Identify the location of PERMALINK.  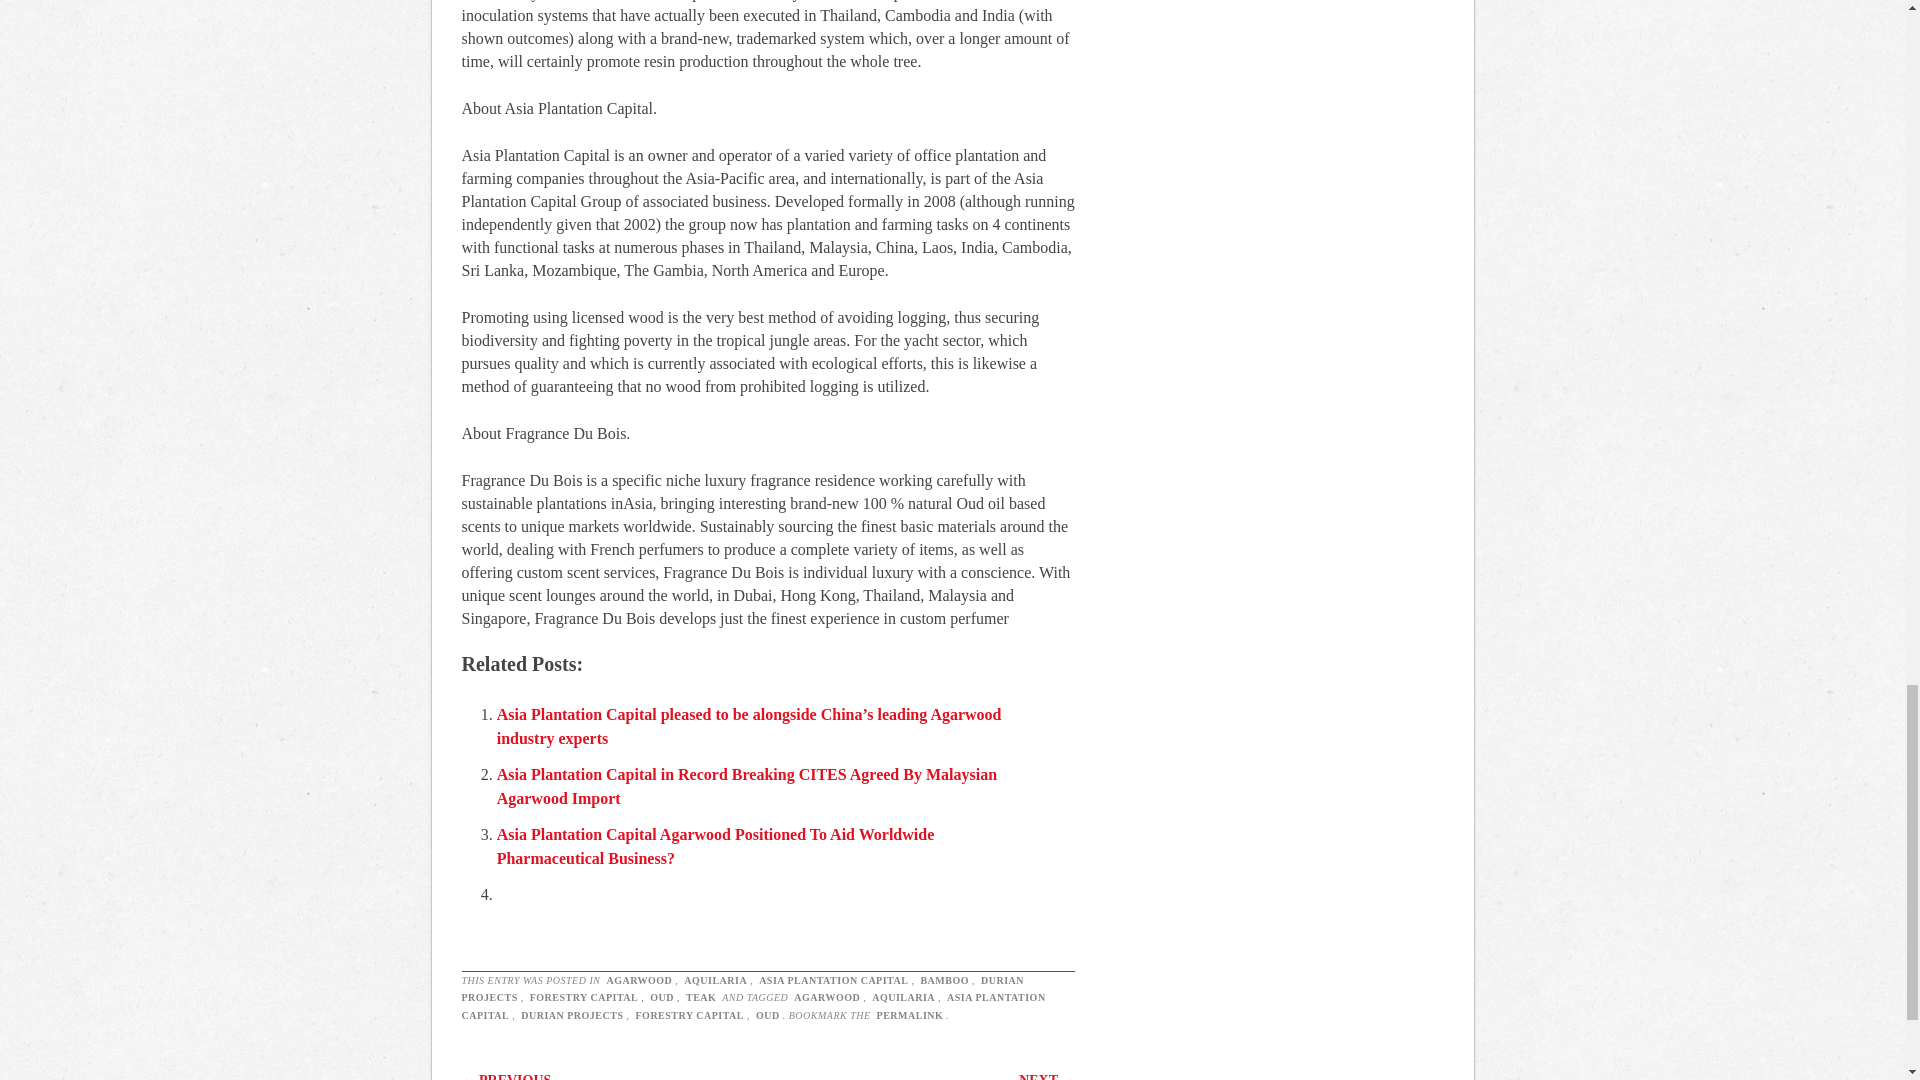
(910, 1014).